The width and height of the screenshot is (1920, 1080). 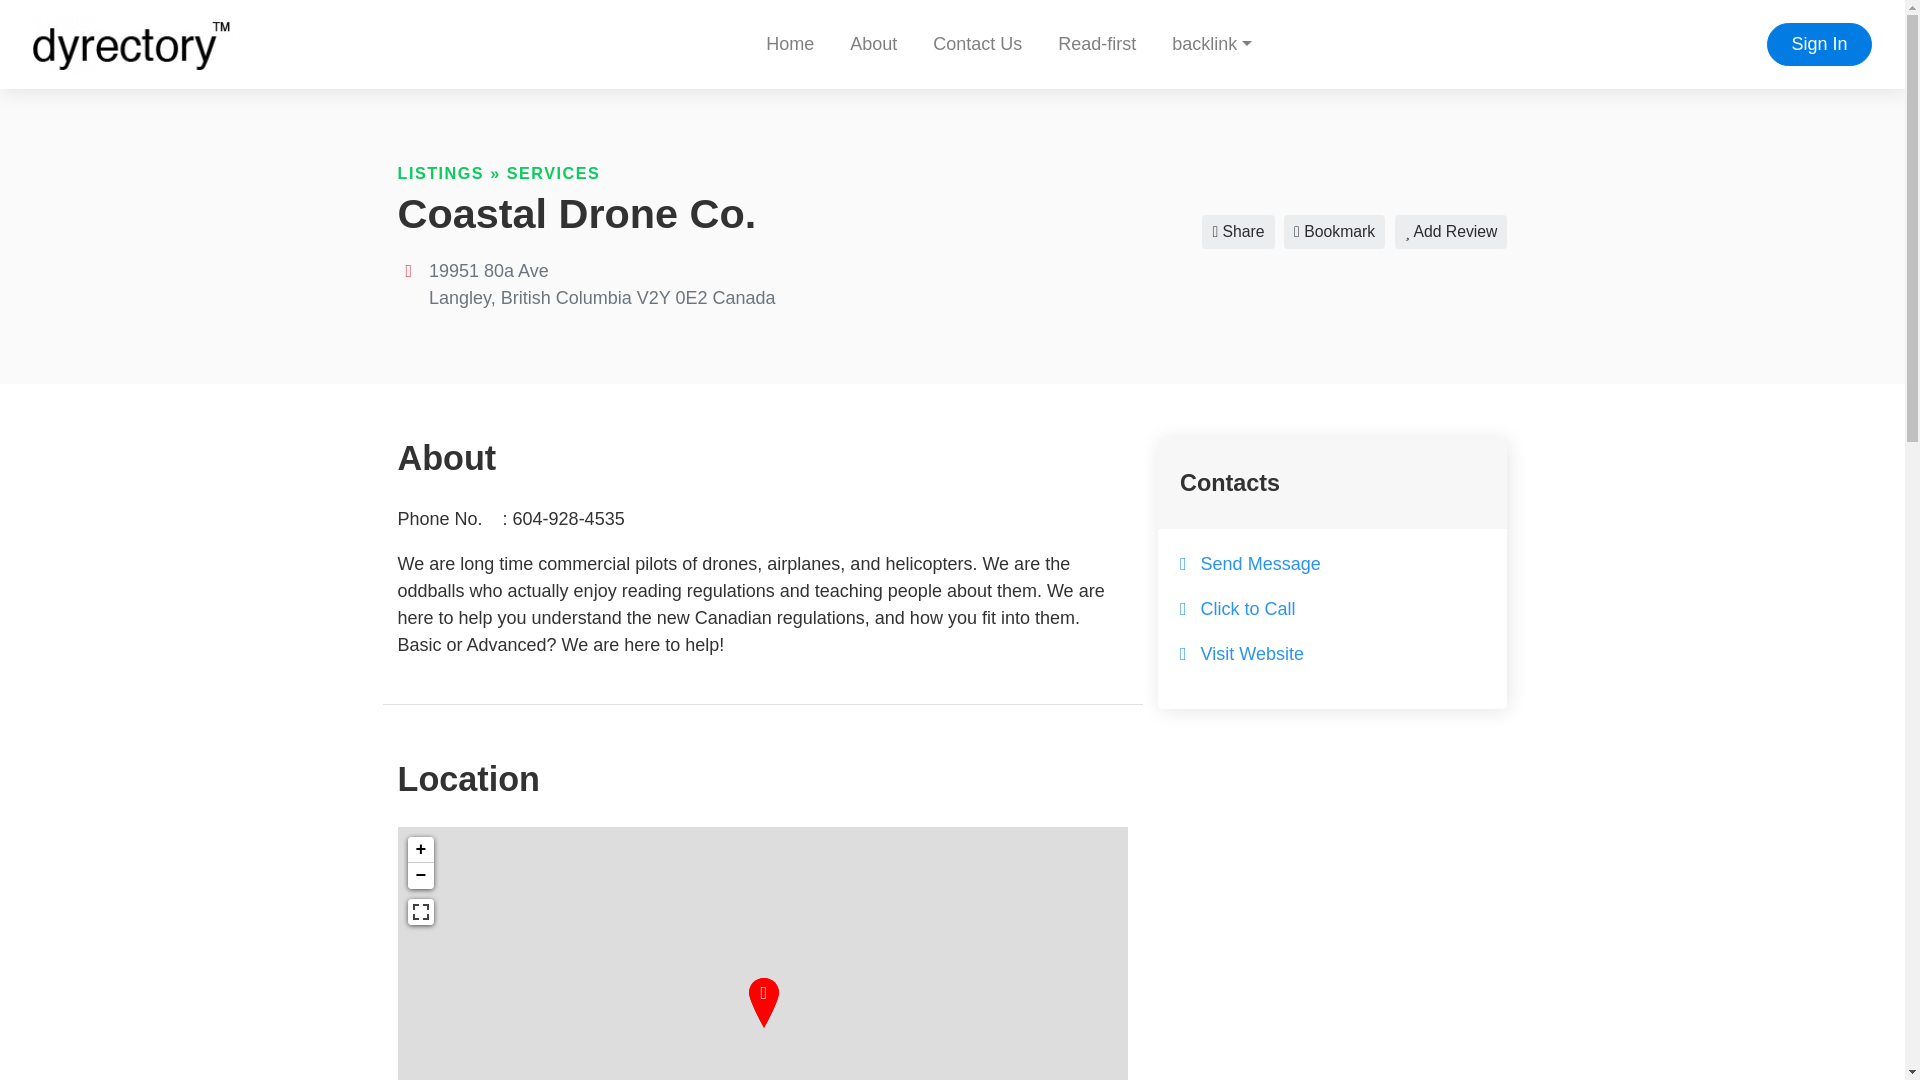 I want to click on Bookmark, so click(x=1334, y=232).